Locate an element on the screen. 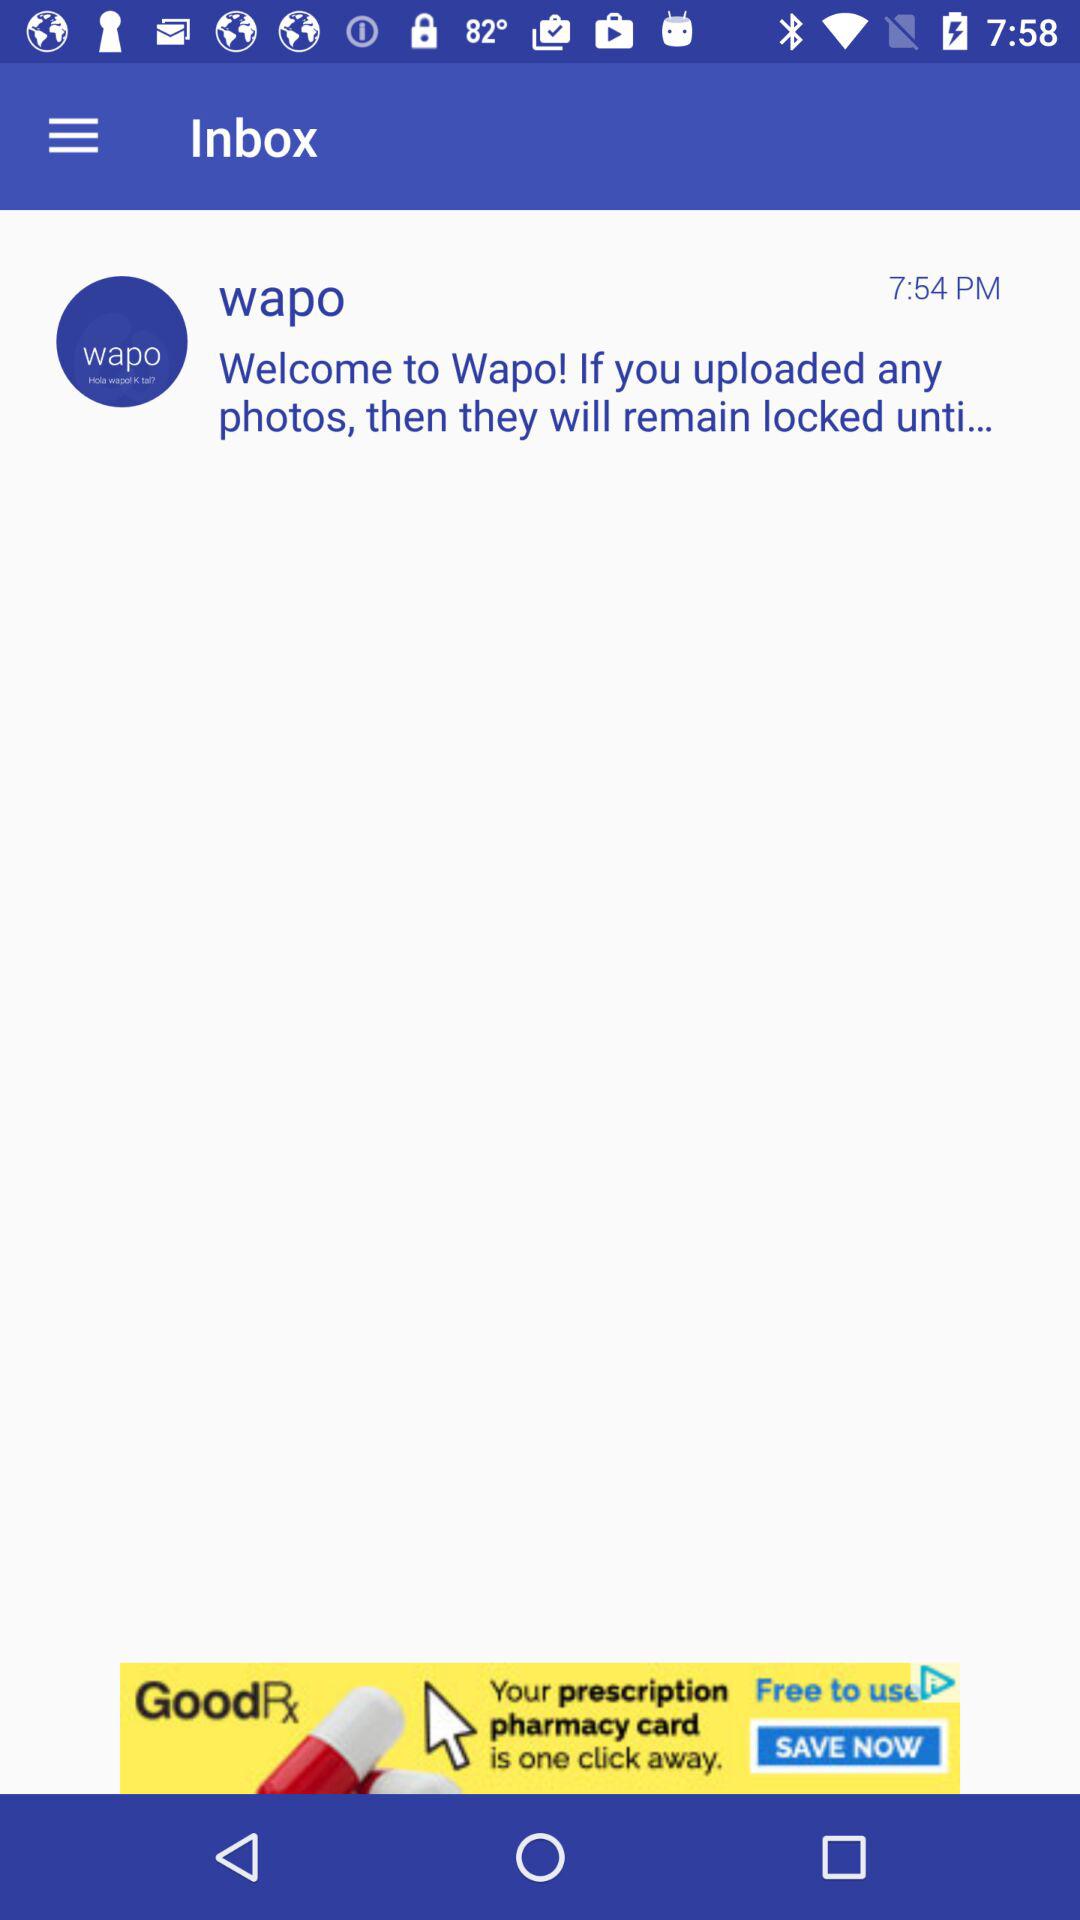 The height and width of the screenshot is (1920, 1080). go to on button is located at coordinates (122, 342).